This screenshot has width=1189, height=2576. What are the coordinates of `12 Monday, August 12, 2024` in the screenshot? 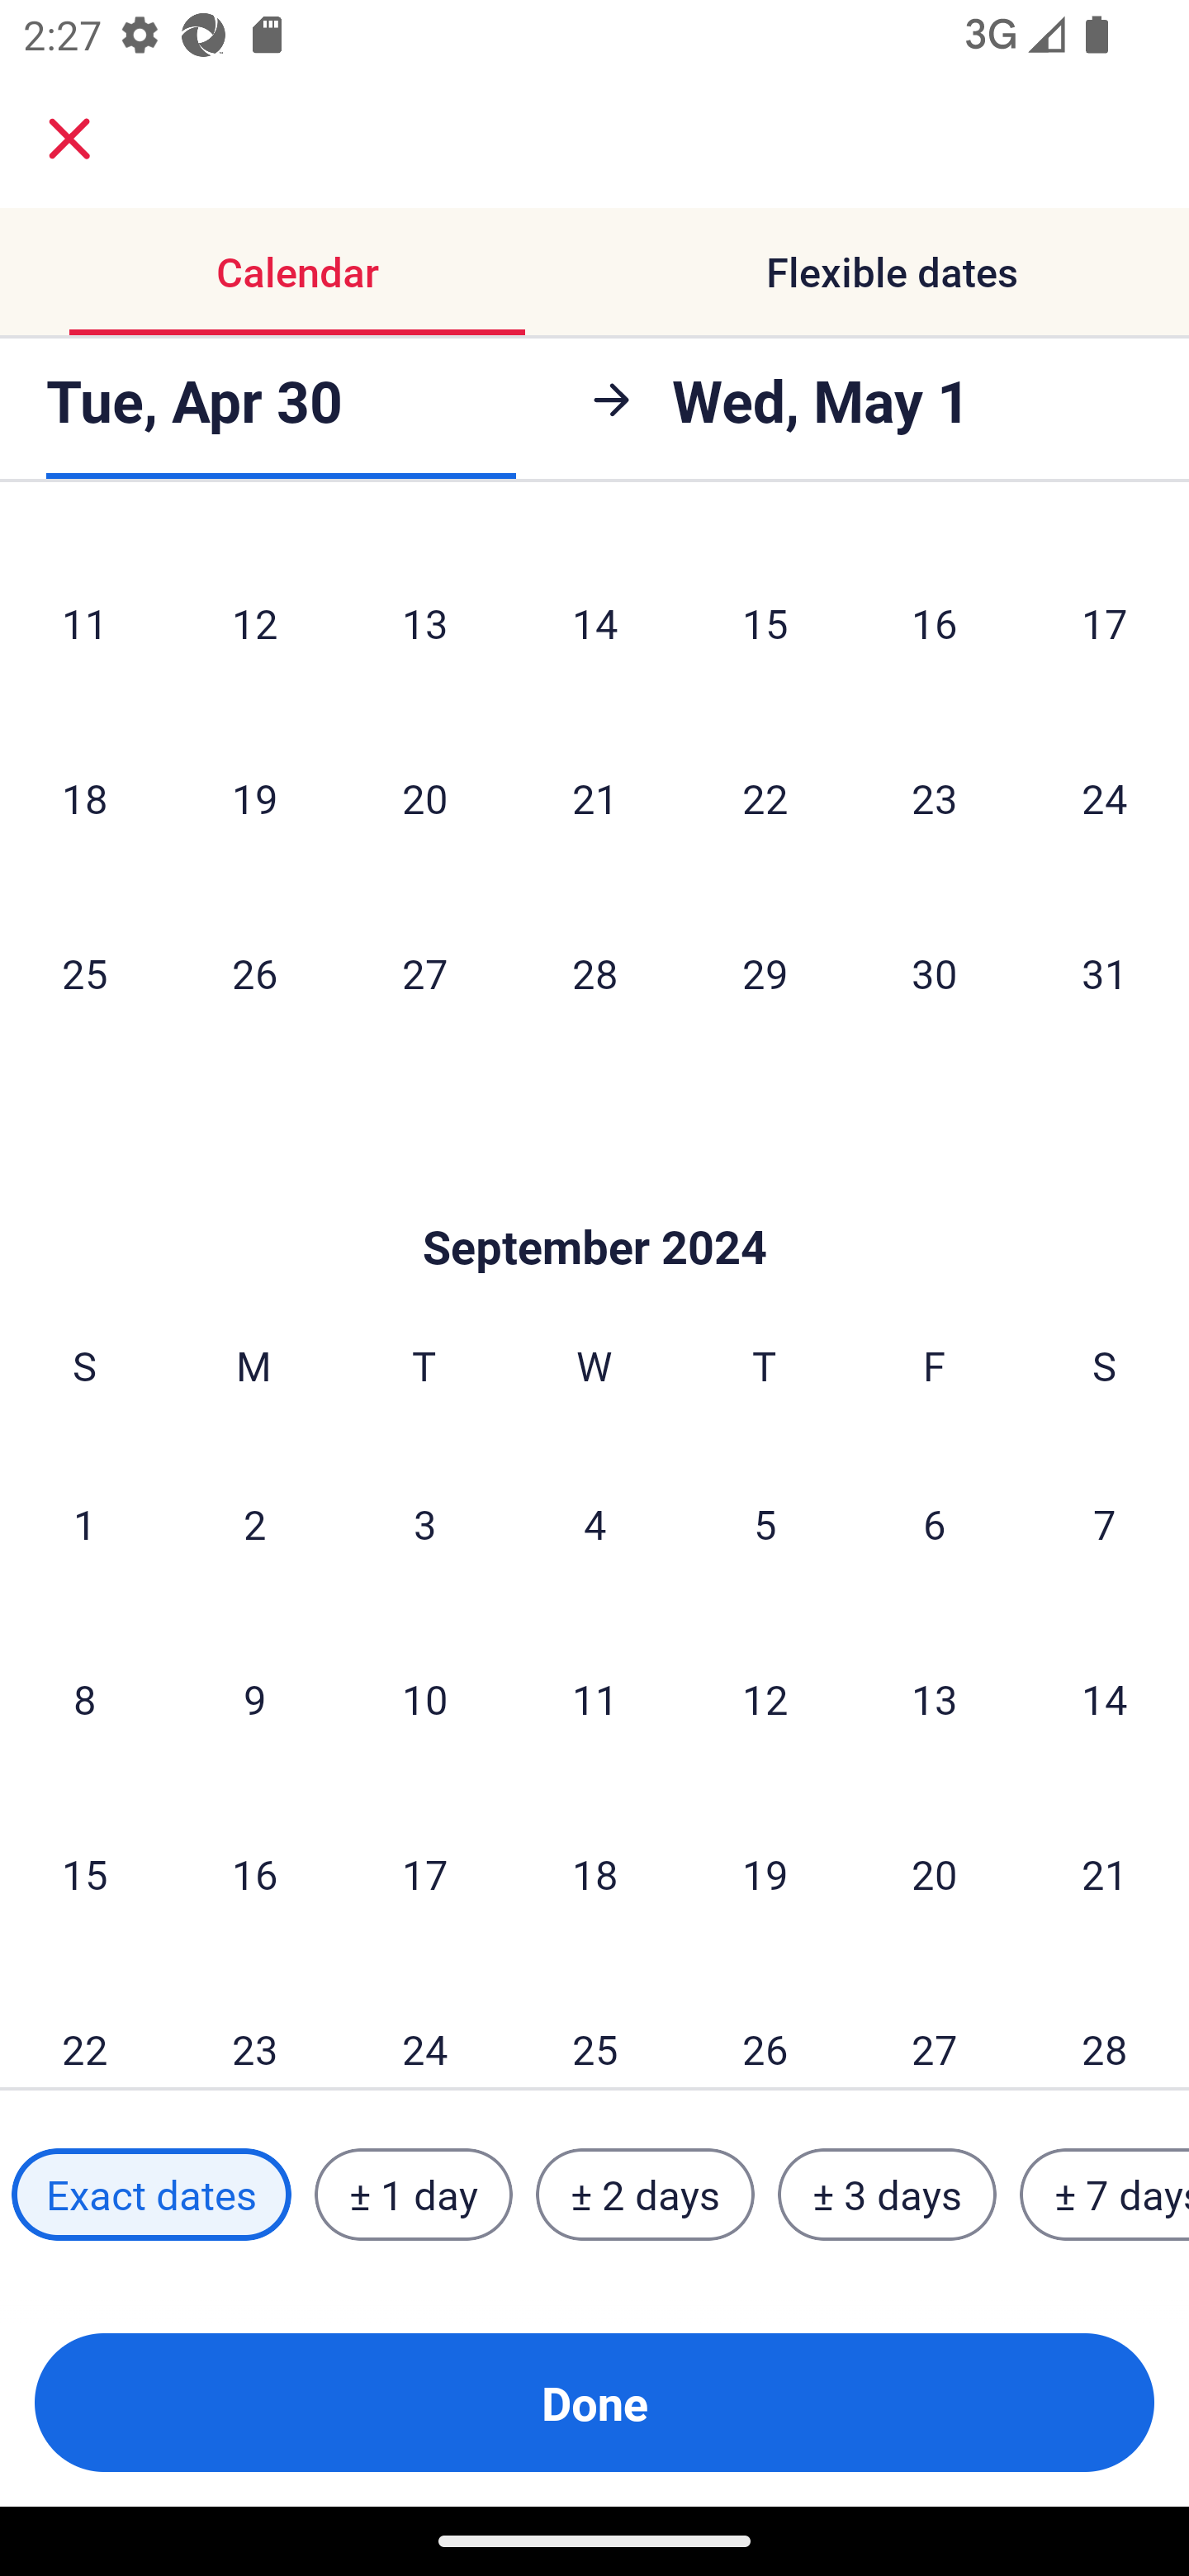 It's located at (254, 623).